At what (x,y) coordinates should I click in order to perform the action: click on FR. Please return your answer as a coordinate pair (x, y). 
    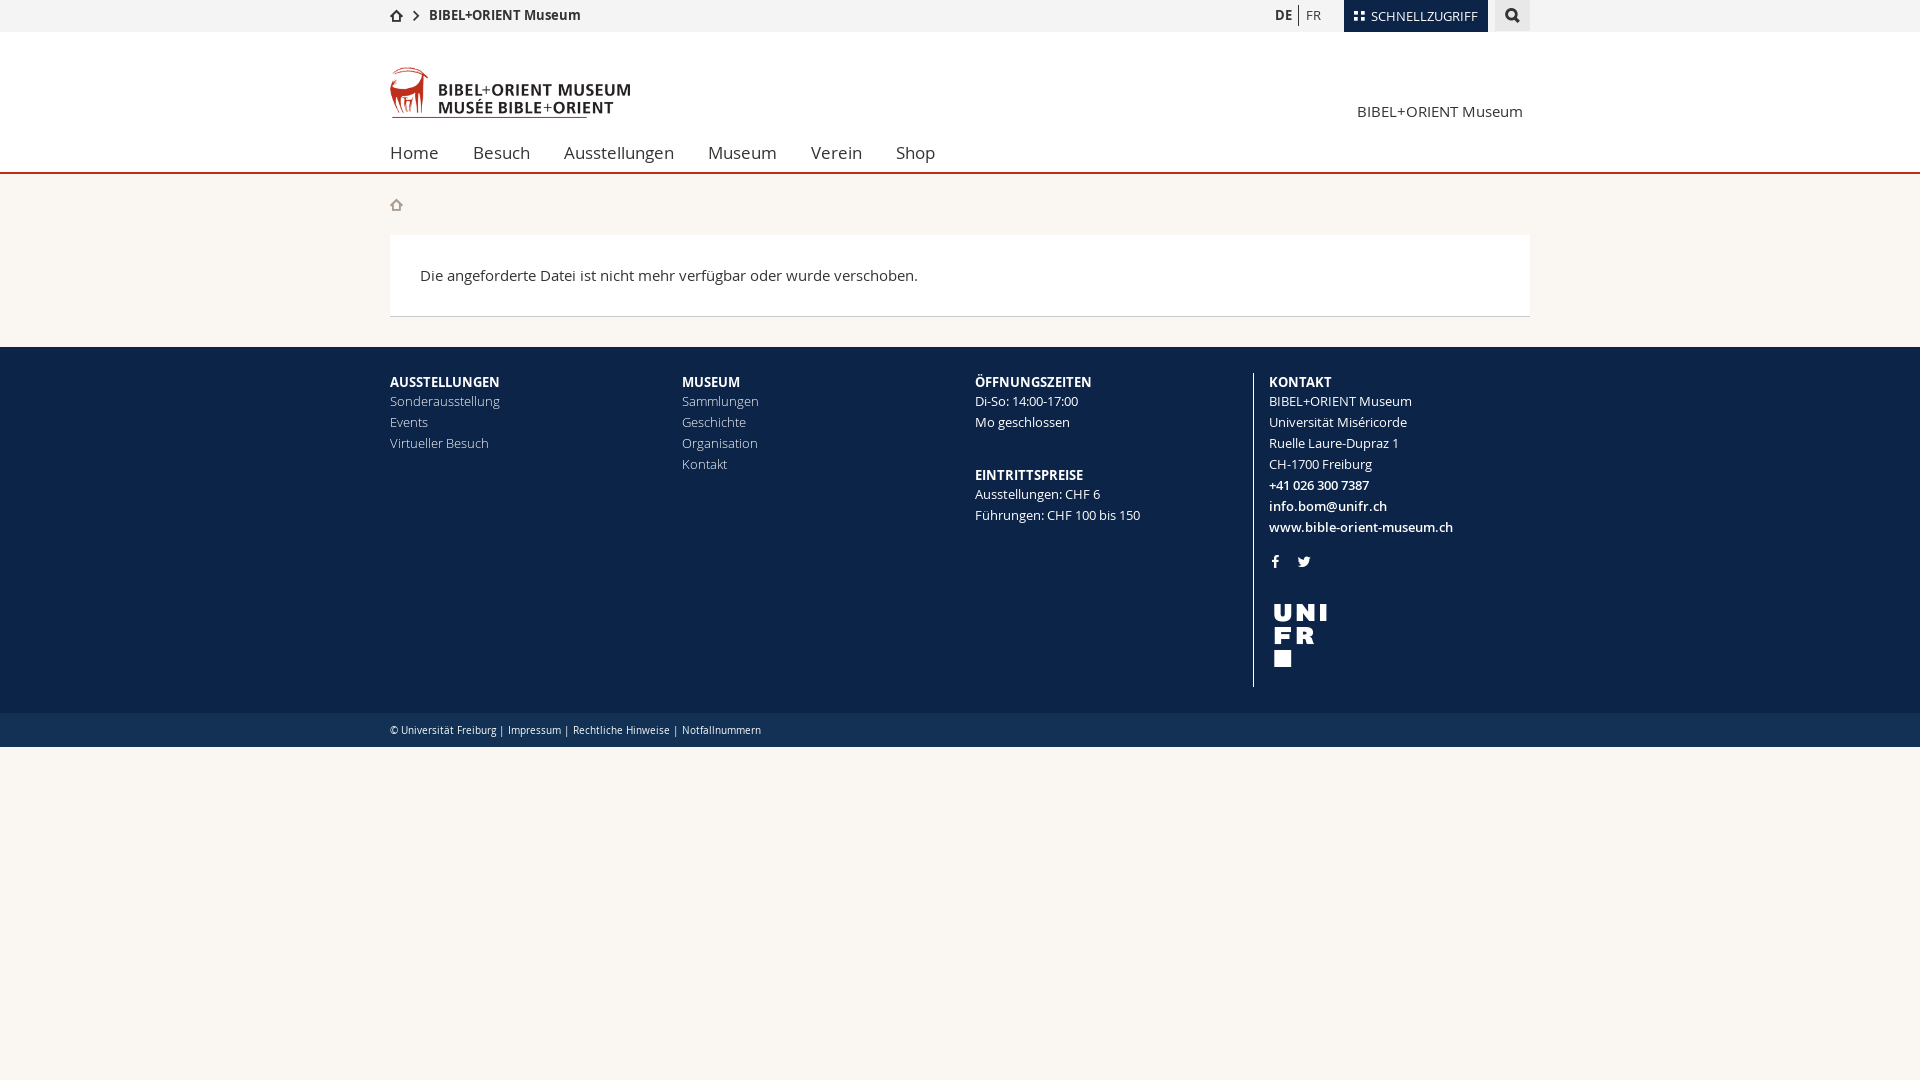
    Looking at the image, I should click on (1313, 16).